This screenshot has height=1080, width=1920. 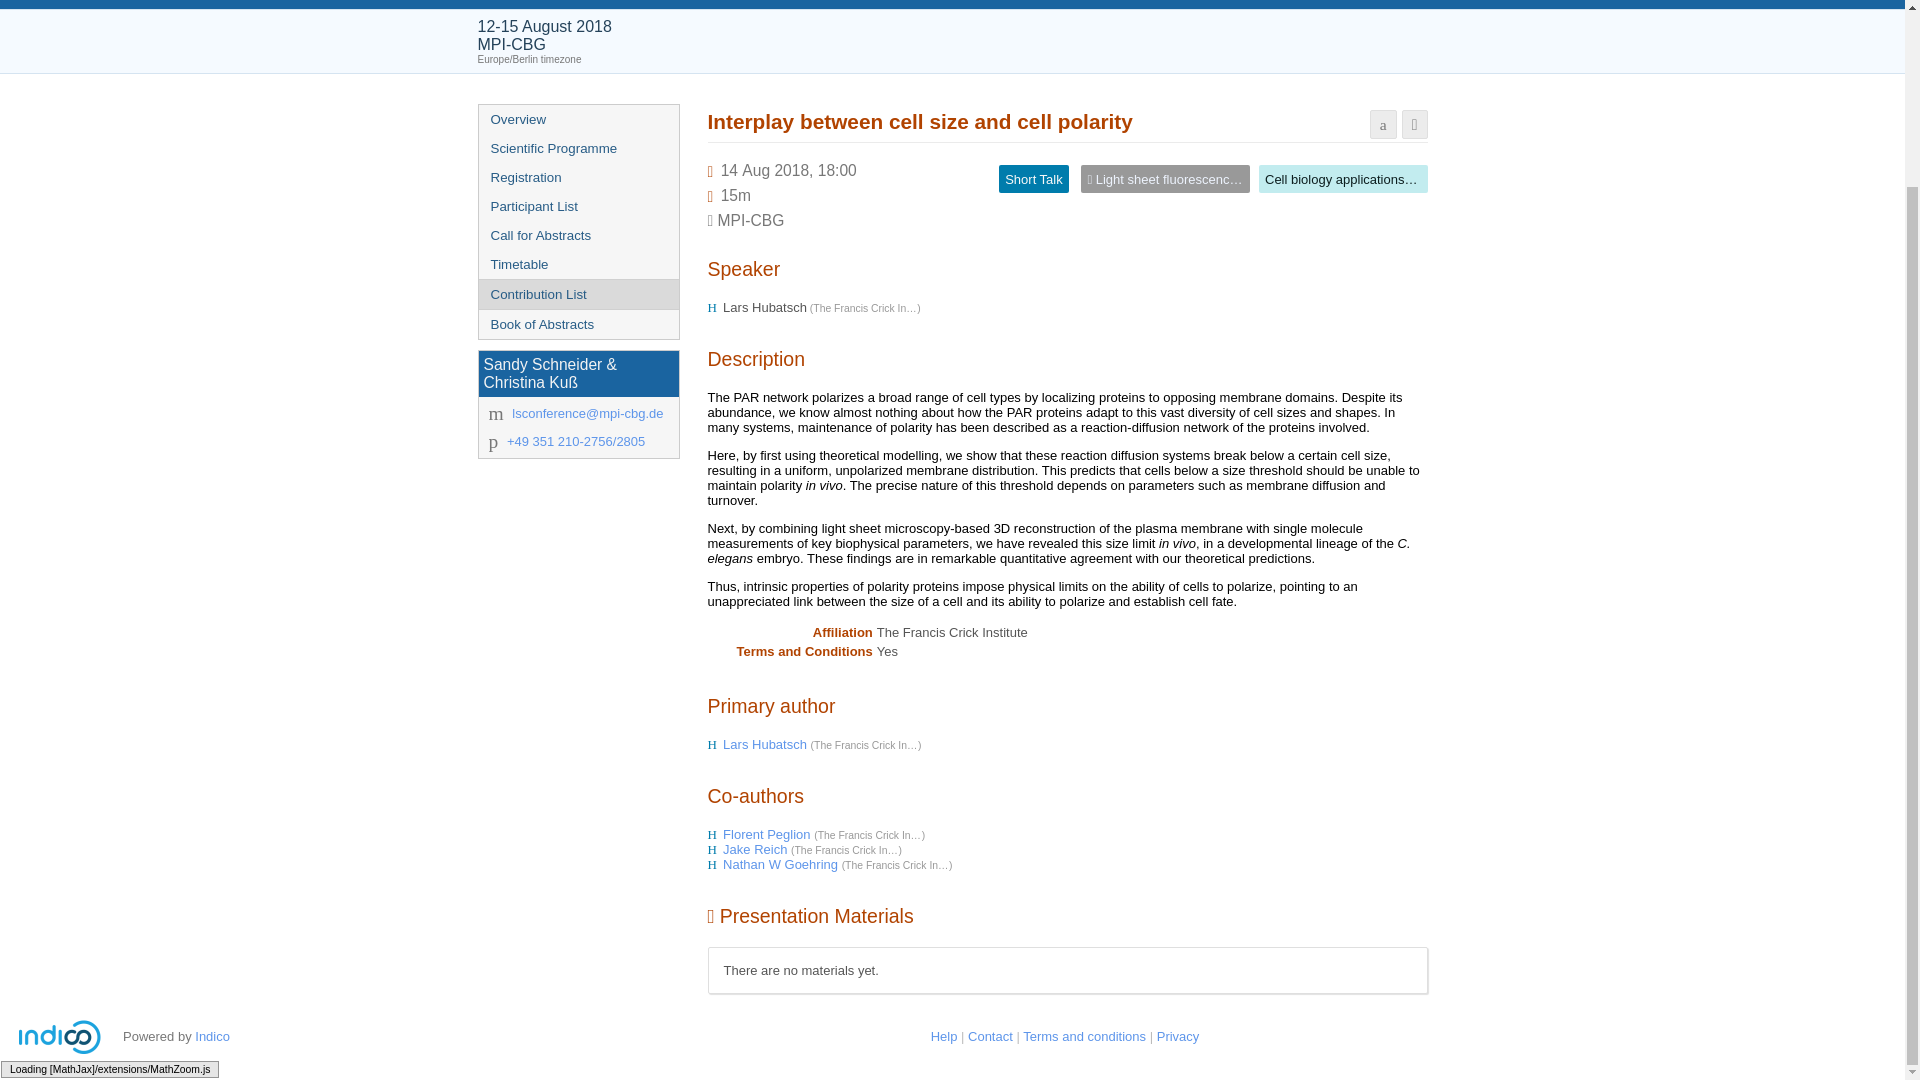 I want to click on Participant List, so click(x=578, y=206).